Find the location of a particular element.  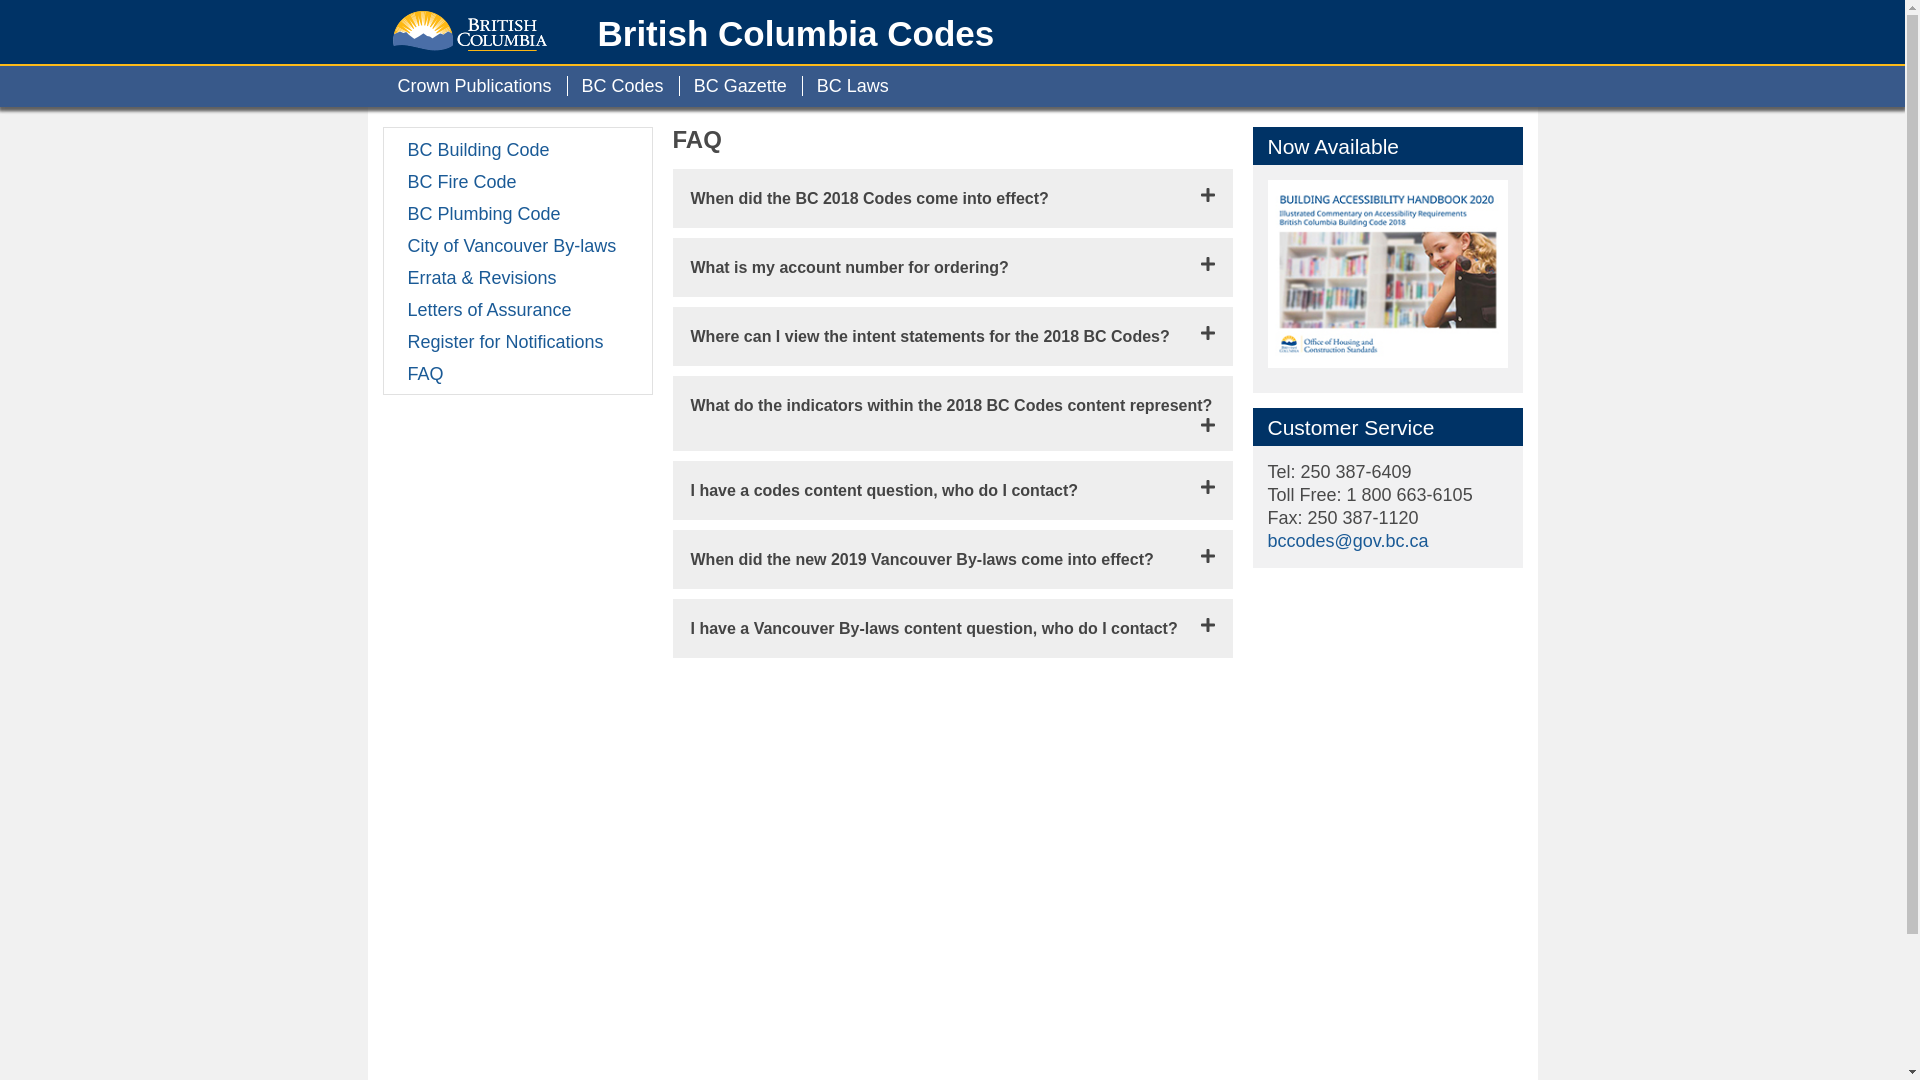

BC Laws is located at coordinates (853, 86).